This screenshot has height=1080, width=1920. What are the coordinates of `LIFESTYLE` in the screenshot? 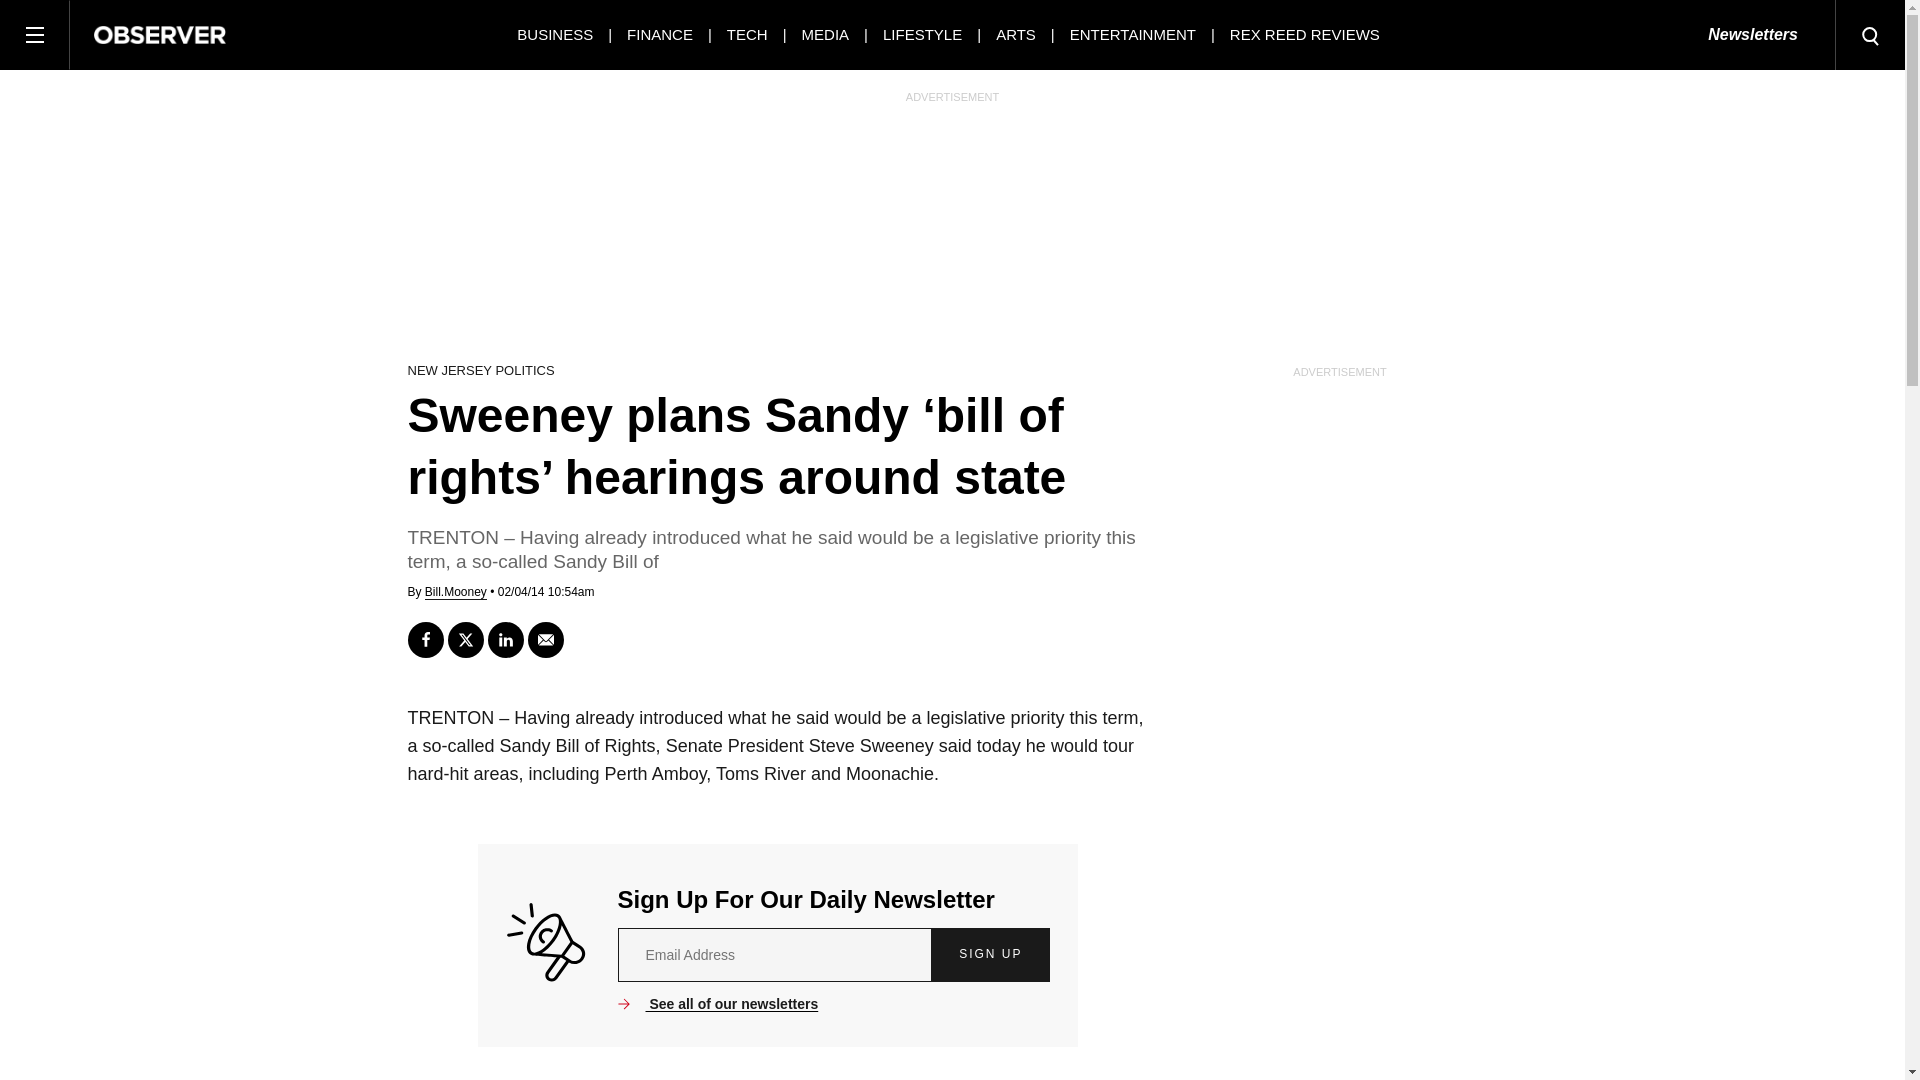 It's located at (922, 34).